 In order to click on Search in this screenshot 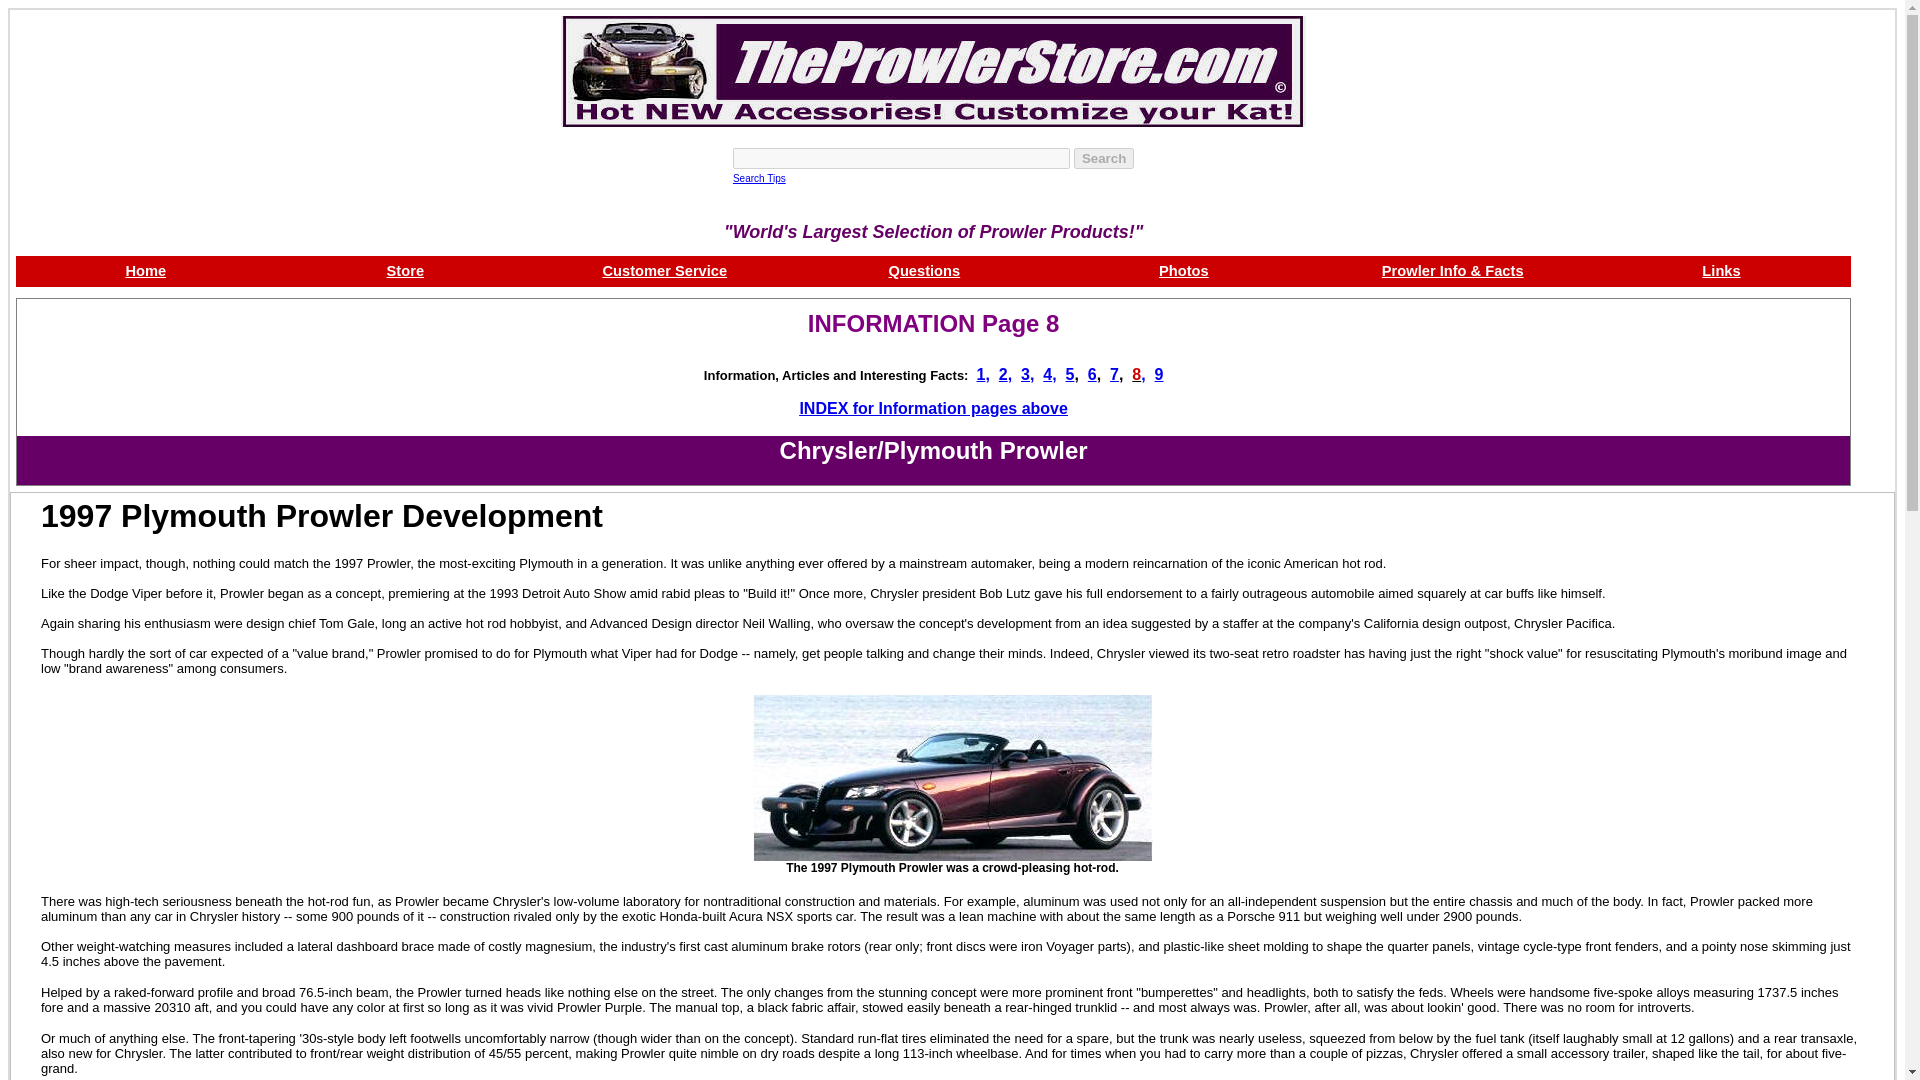, I will do `click(1104, 158)`.